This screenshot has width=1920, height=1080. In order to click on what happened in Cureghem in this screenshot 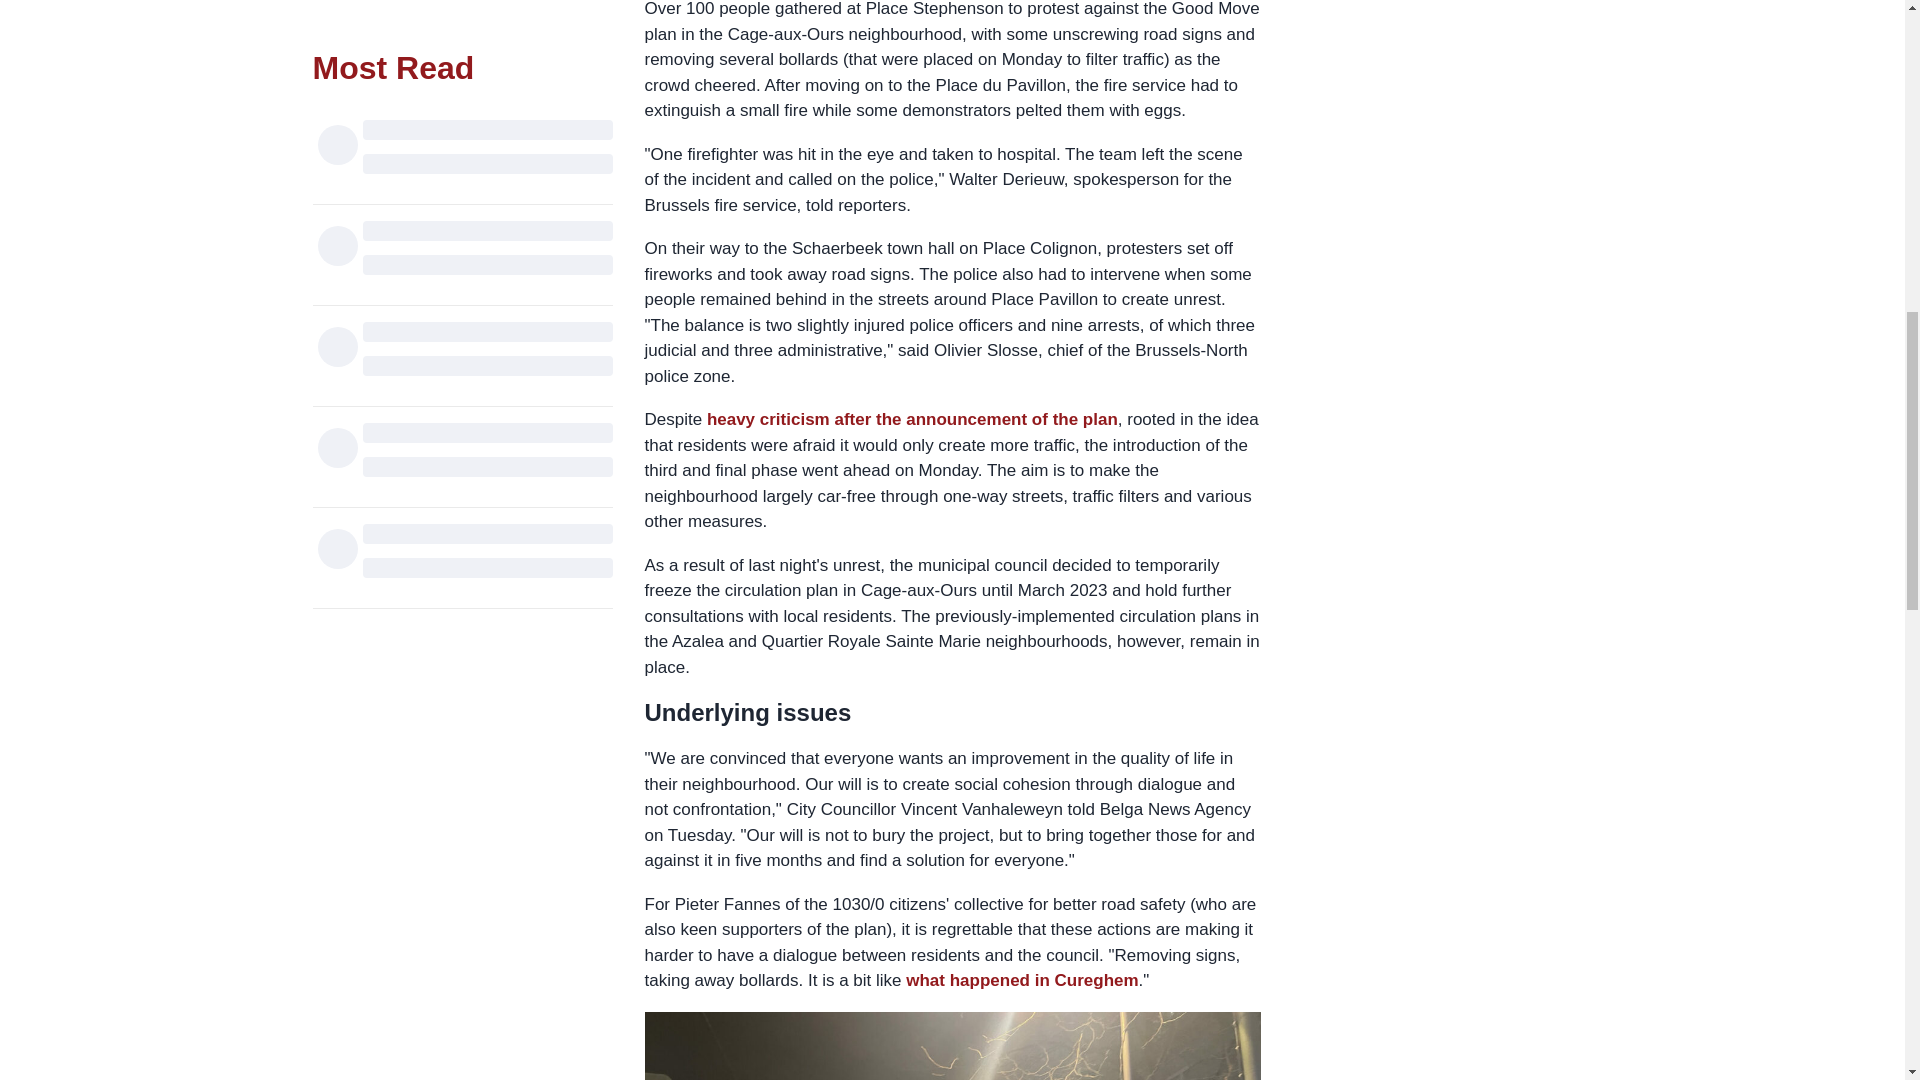, I will do `click(1022, 980)`.